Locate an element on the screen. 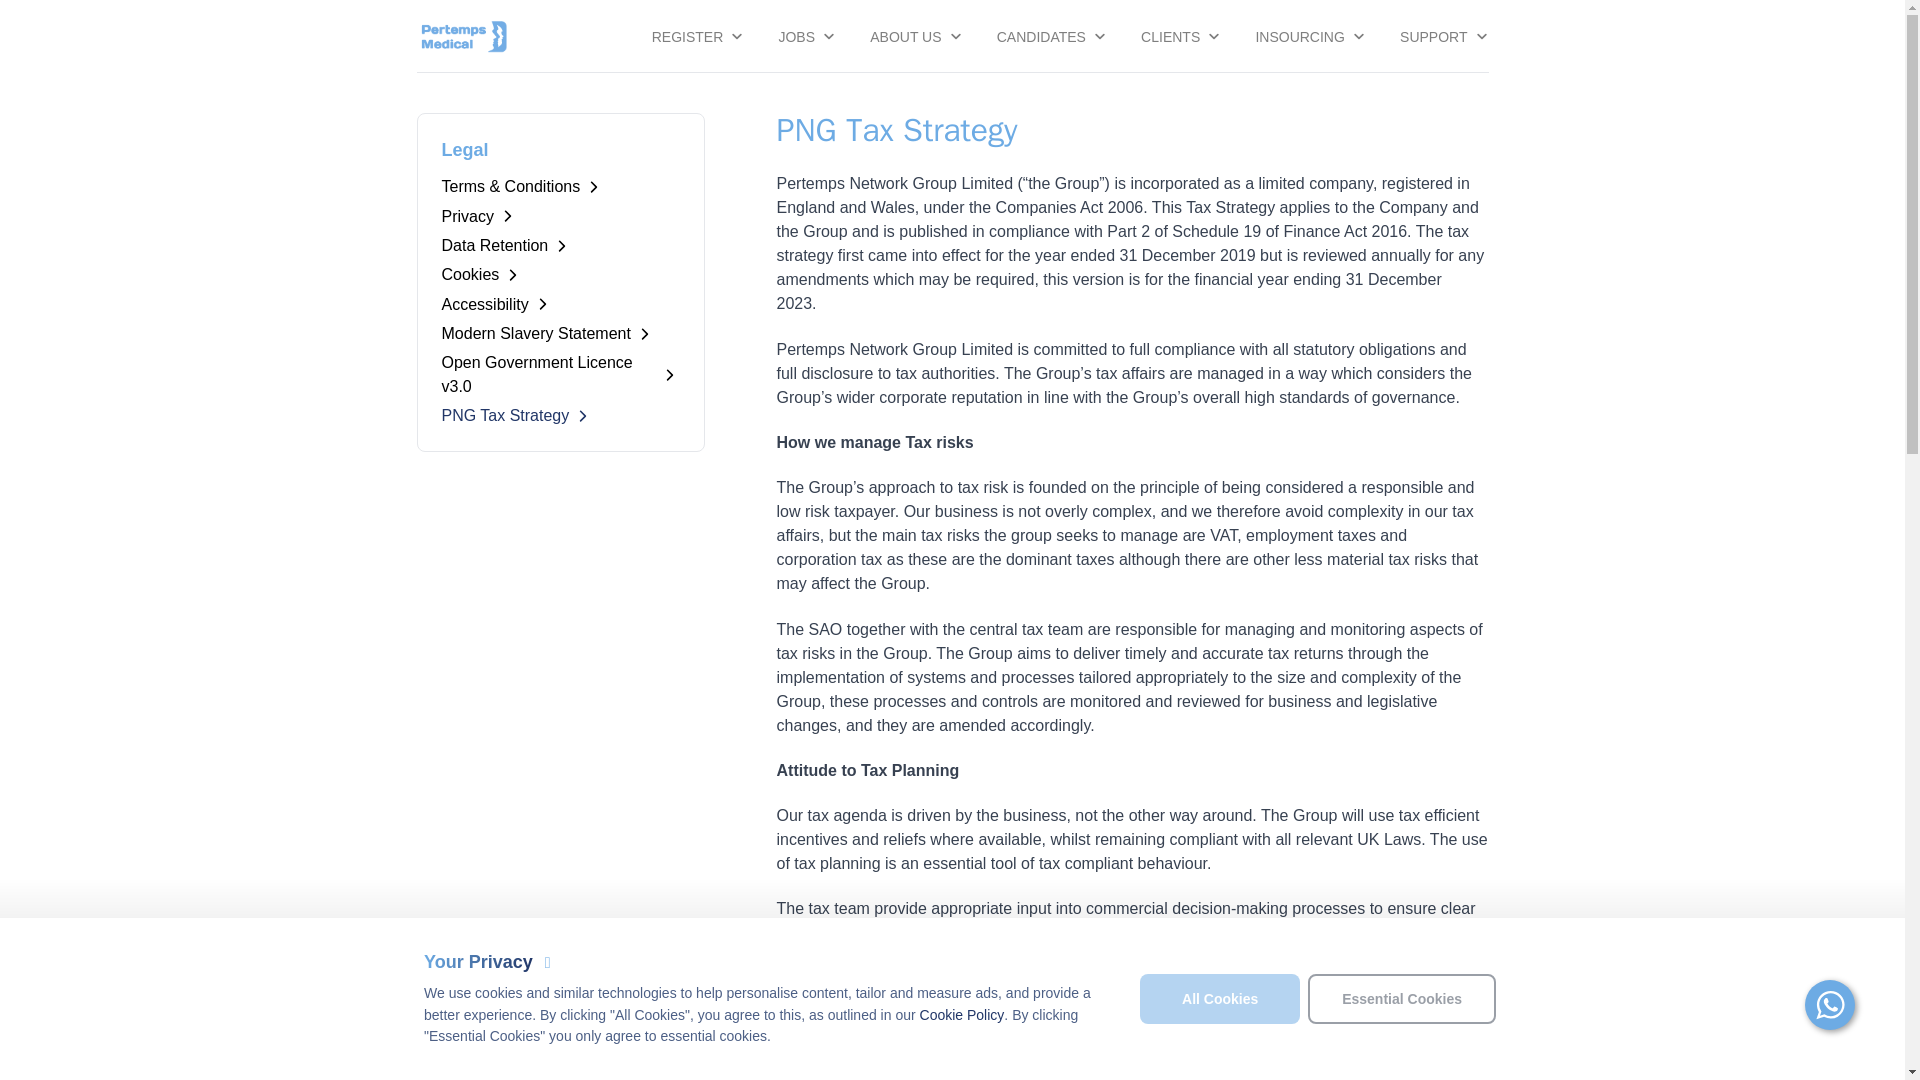  Open Support dropdown is located at coordinates (1444, 36).